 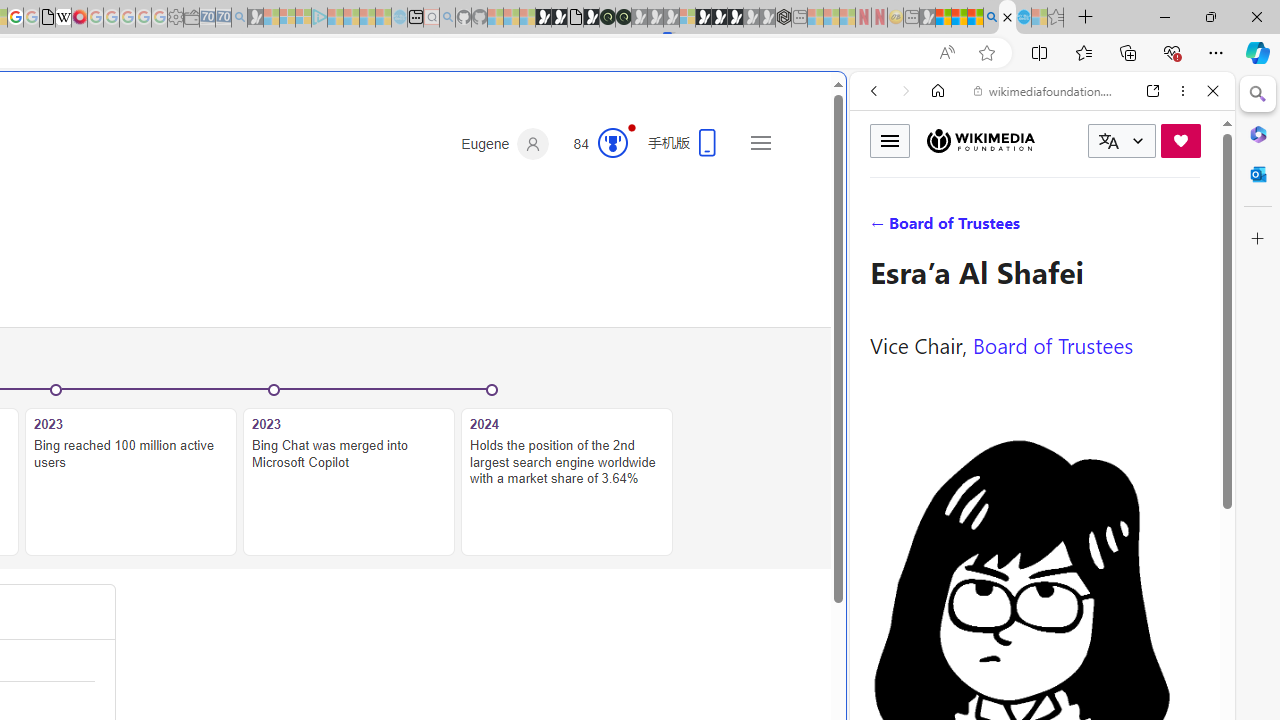 What do you see at coordinates (1258, 239) in the screenshot?
I see `Close Customize pane` at bounding box center [1258, 239].